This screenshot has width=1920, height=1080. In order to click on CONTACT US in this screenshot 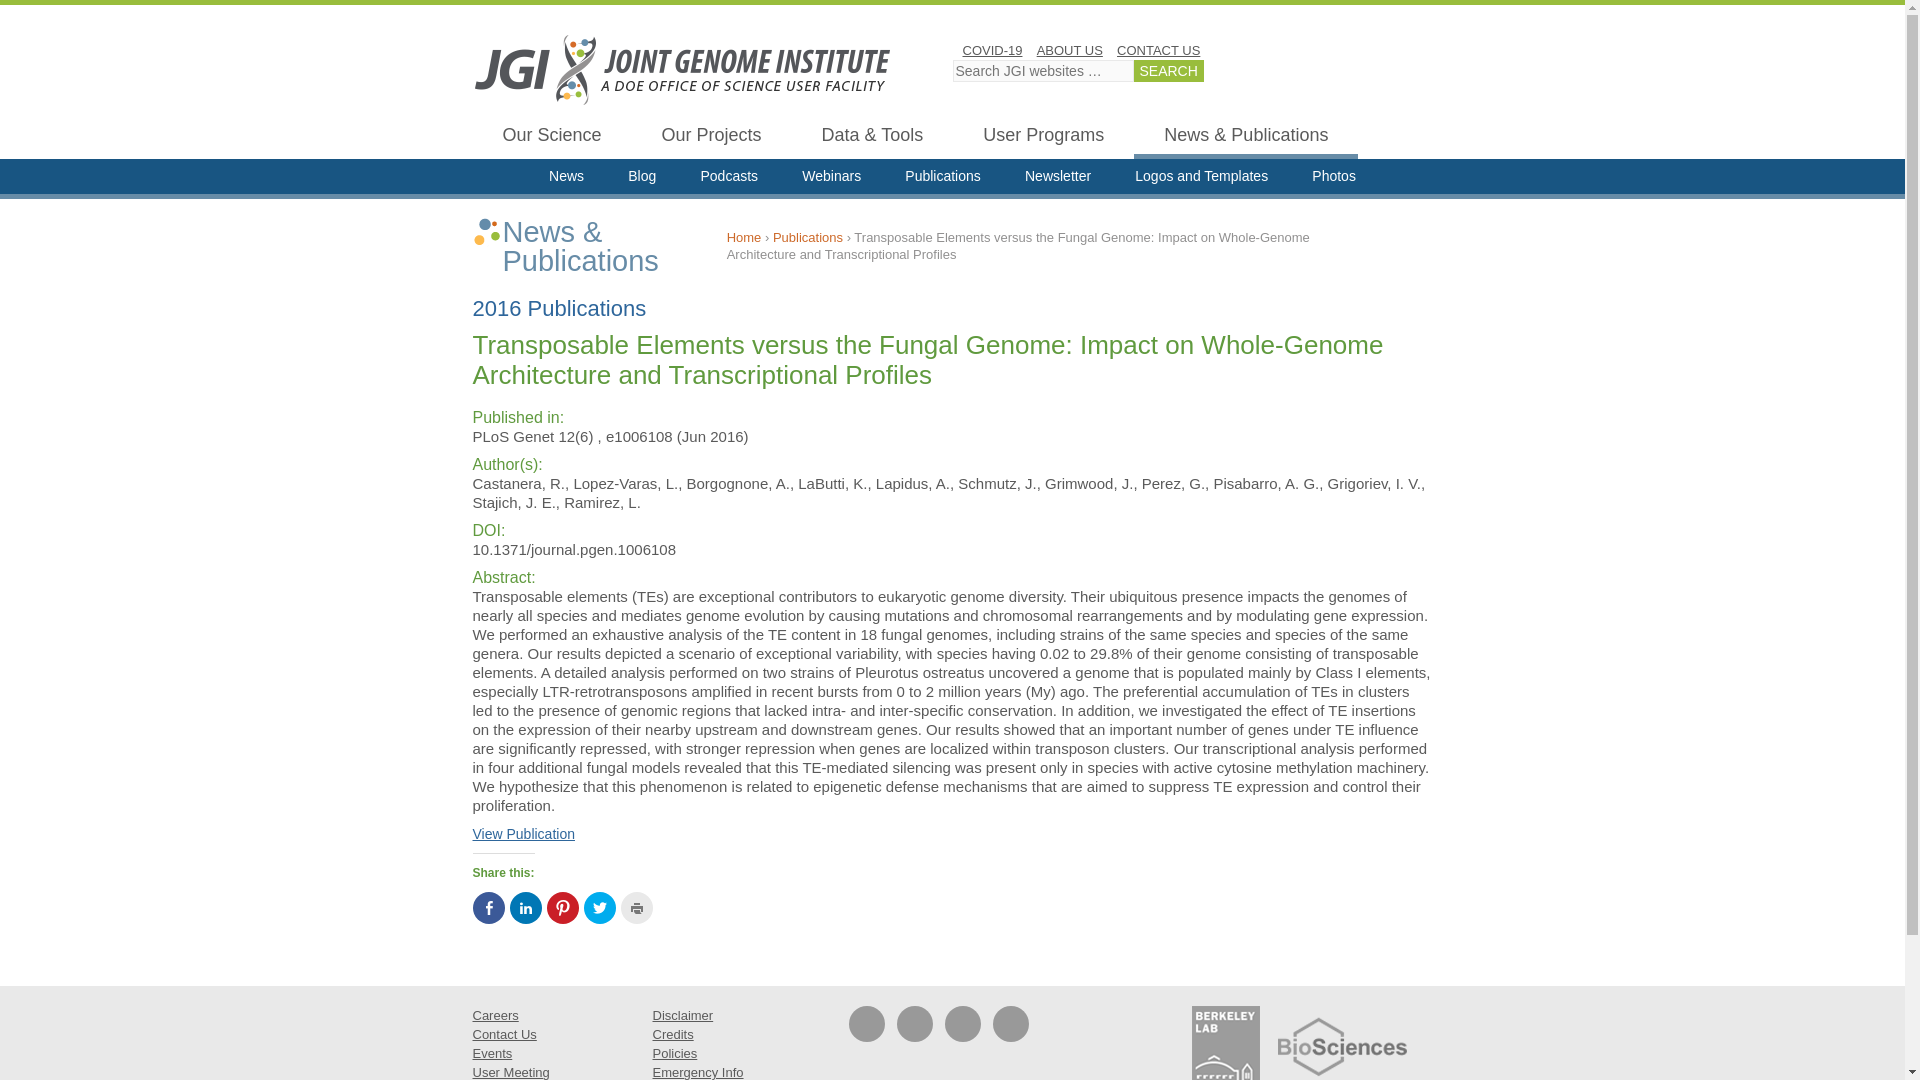, I will do `click(1158, 50)`.